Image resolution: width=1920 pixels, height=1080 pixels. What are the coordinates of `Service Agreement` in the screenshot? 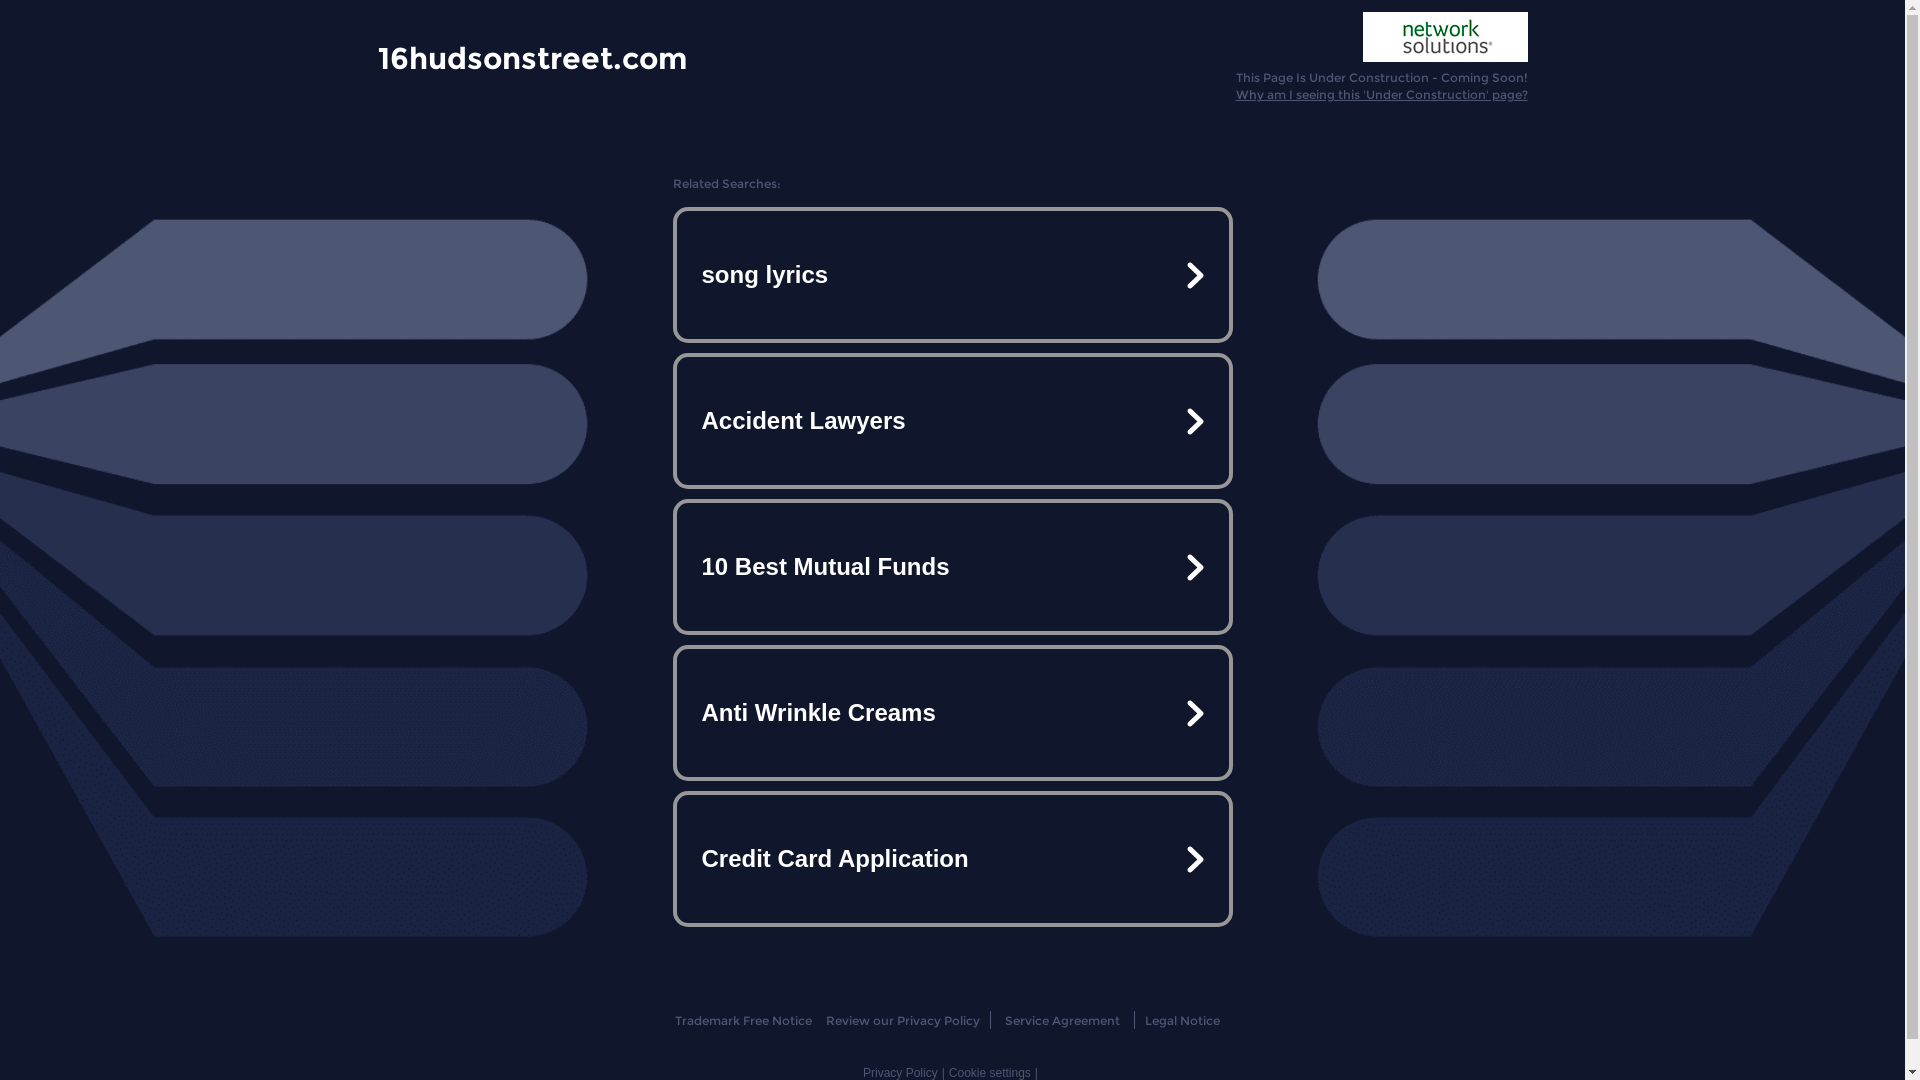 It's located at (1062, 1020).